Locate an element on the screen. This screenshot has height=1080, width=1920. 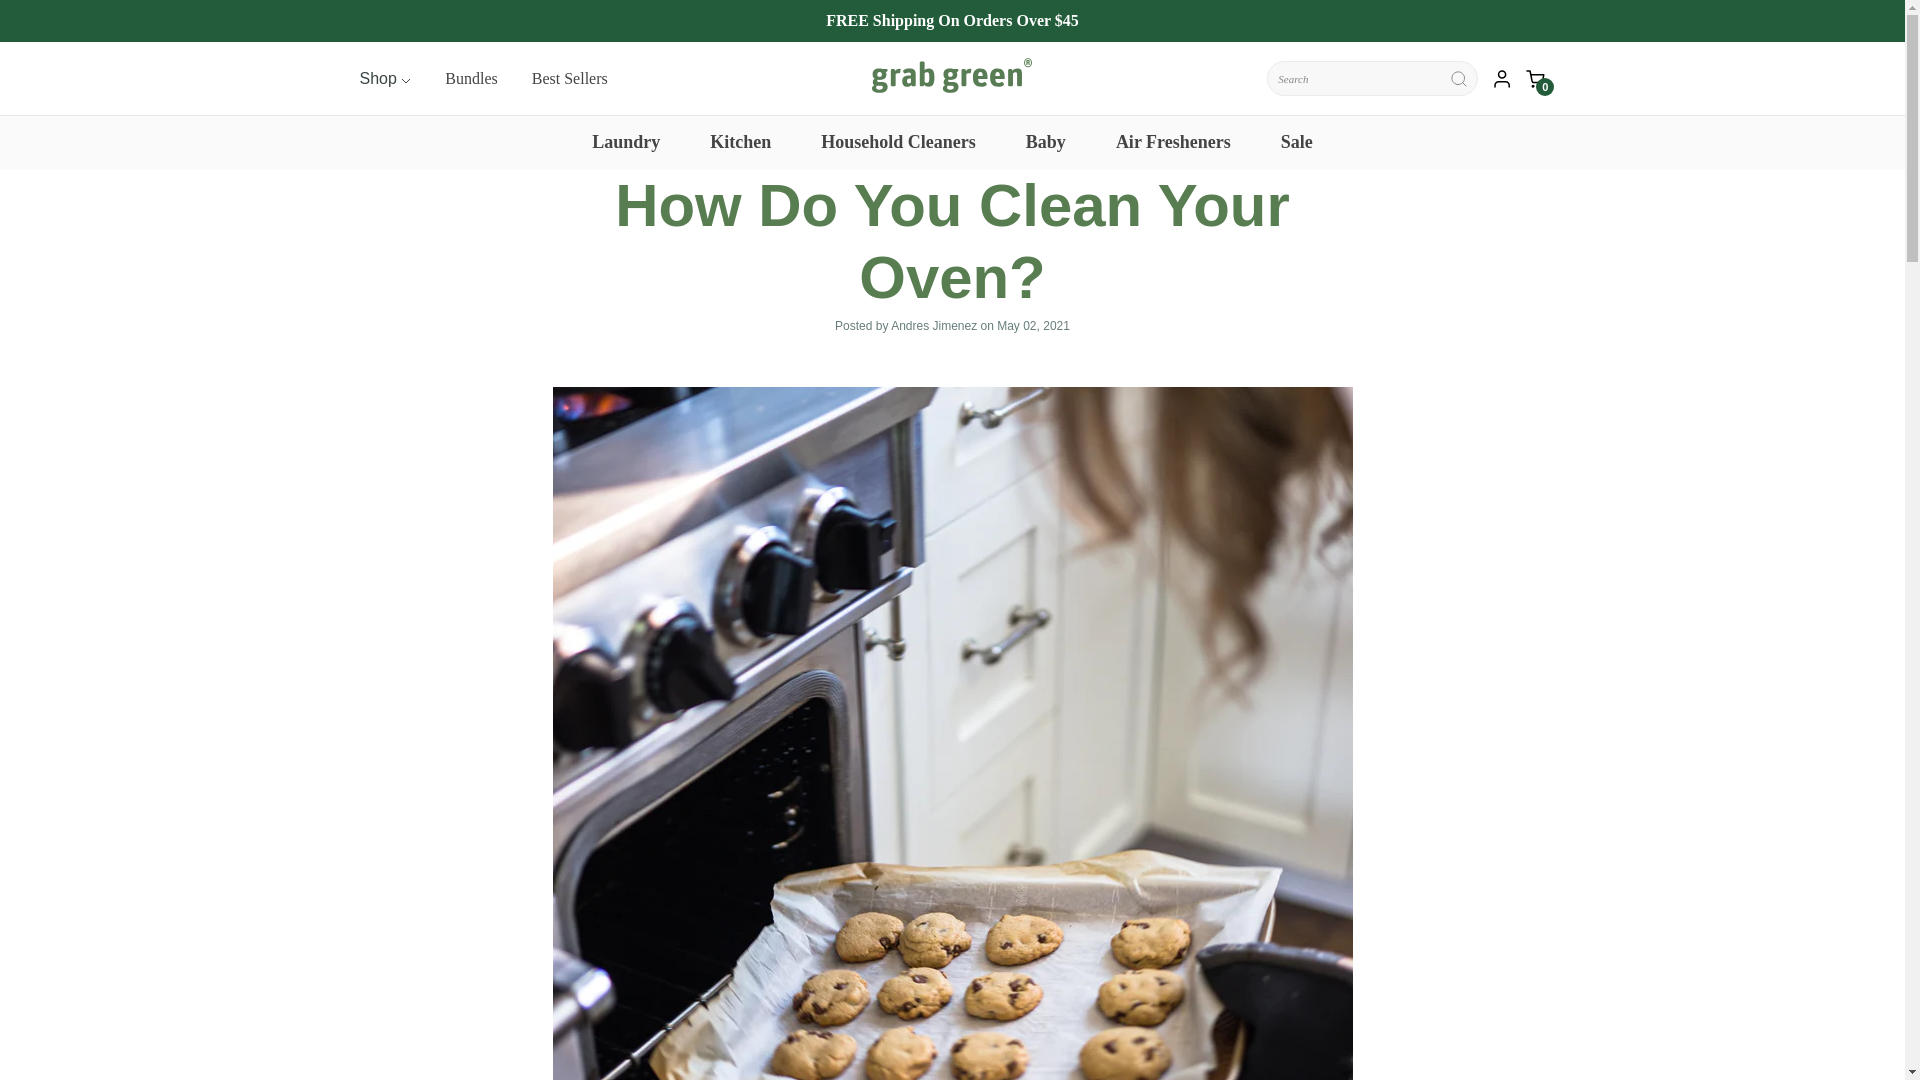
Kitchen is located at coordinates (740, 142).